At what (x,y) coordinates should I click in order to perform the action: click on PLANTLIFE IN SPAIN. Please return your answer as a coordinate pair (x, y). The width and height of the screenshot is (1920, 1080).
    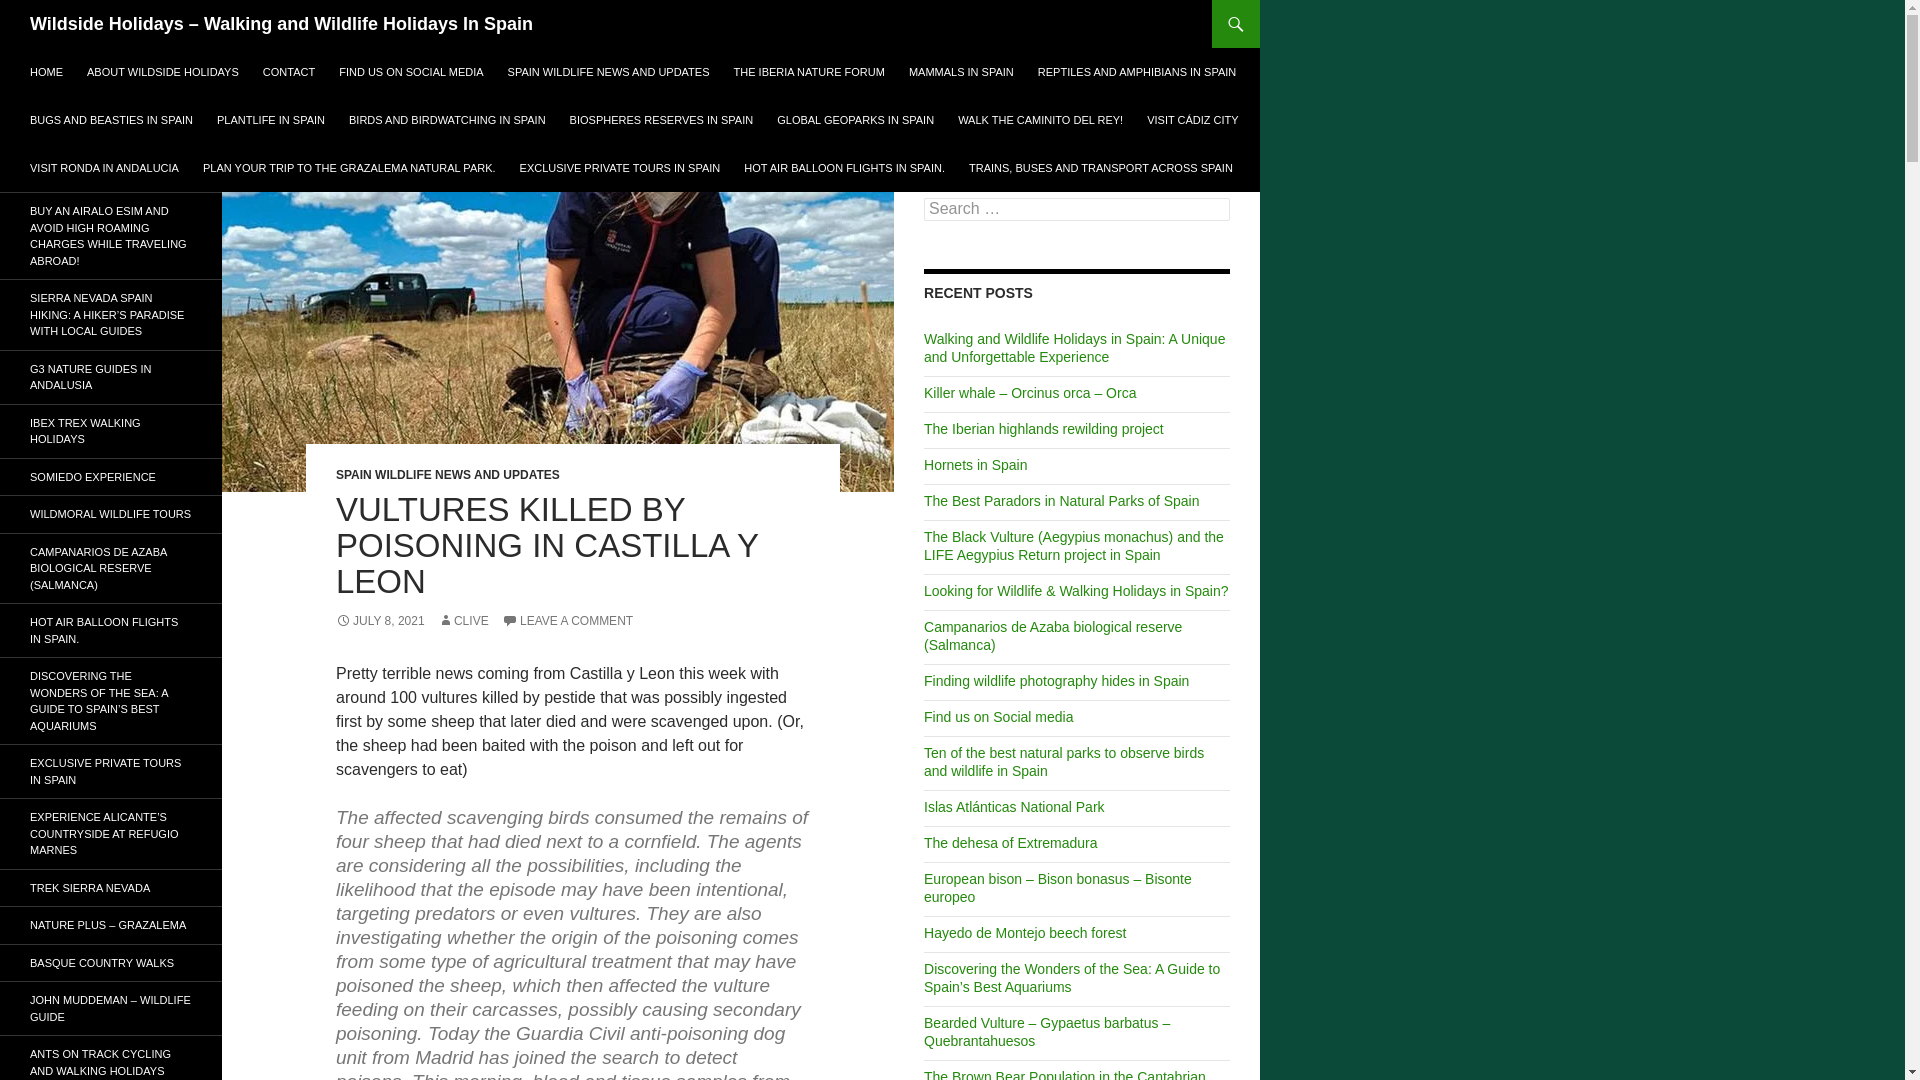
    Looking at the image, I should click on (271, 120).